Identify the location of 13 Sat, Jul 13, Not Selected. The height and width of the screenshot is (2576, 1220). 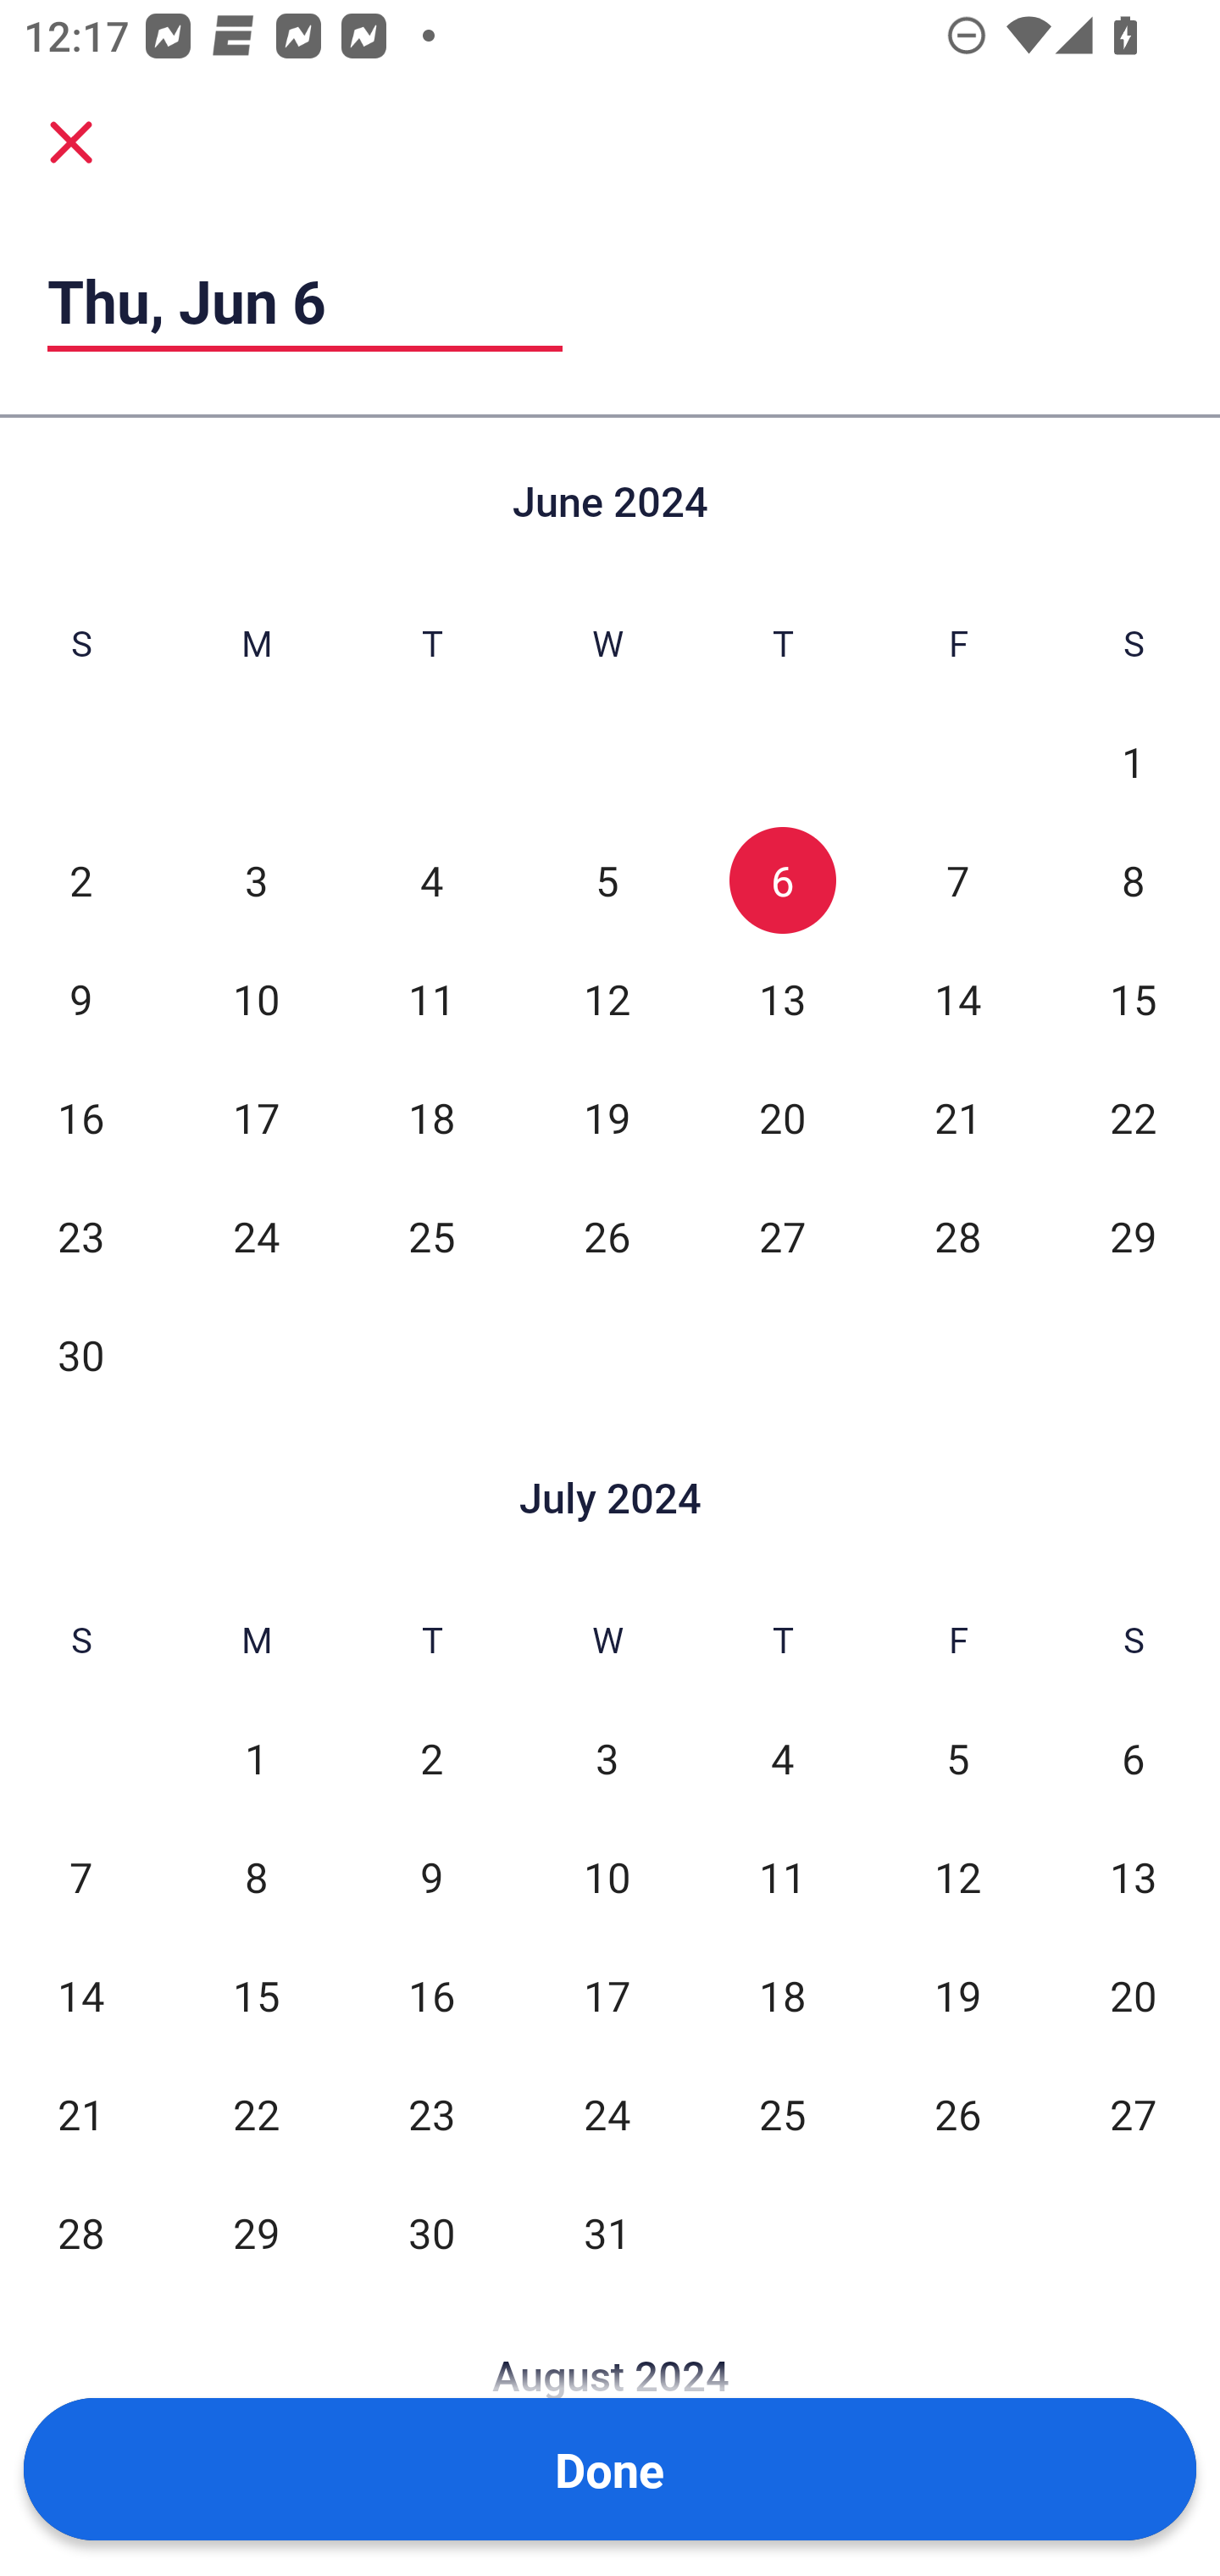
(1134, 1878).